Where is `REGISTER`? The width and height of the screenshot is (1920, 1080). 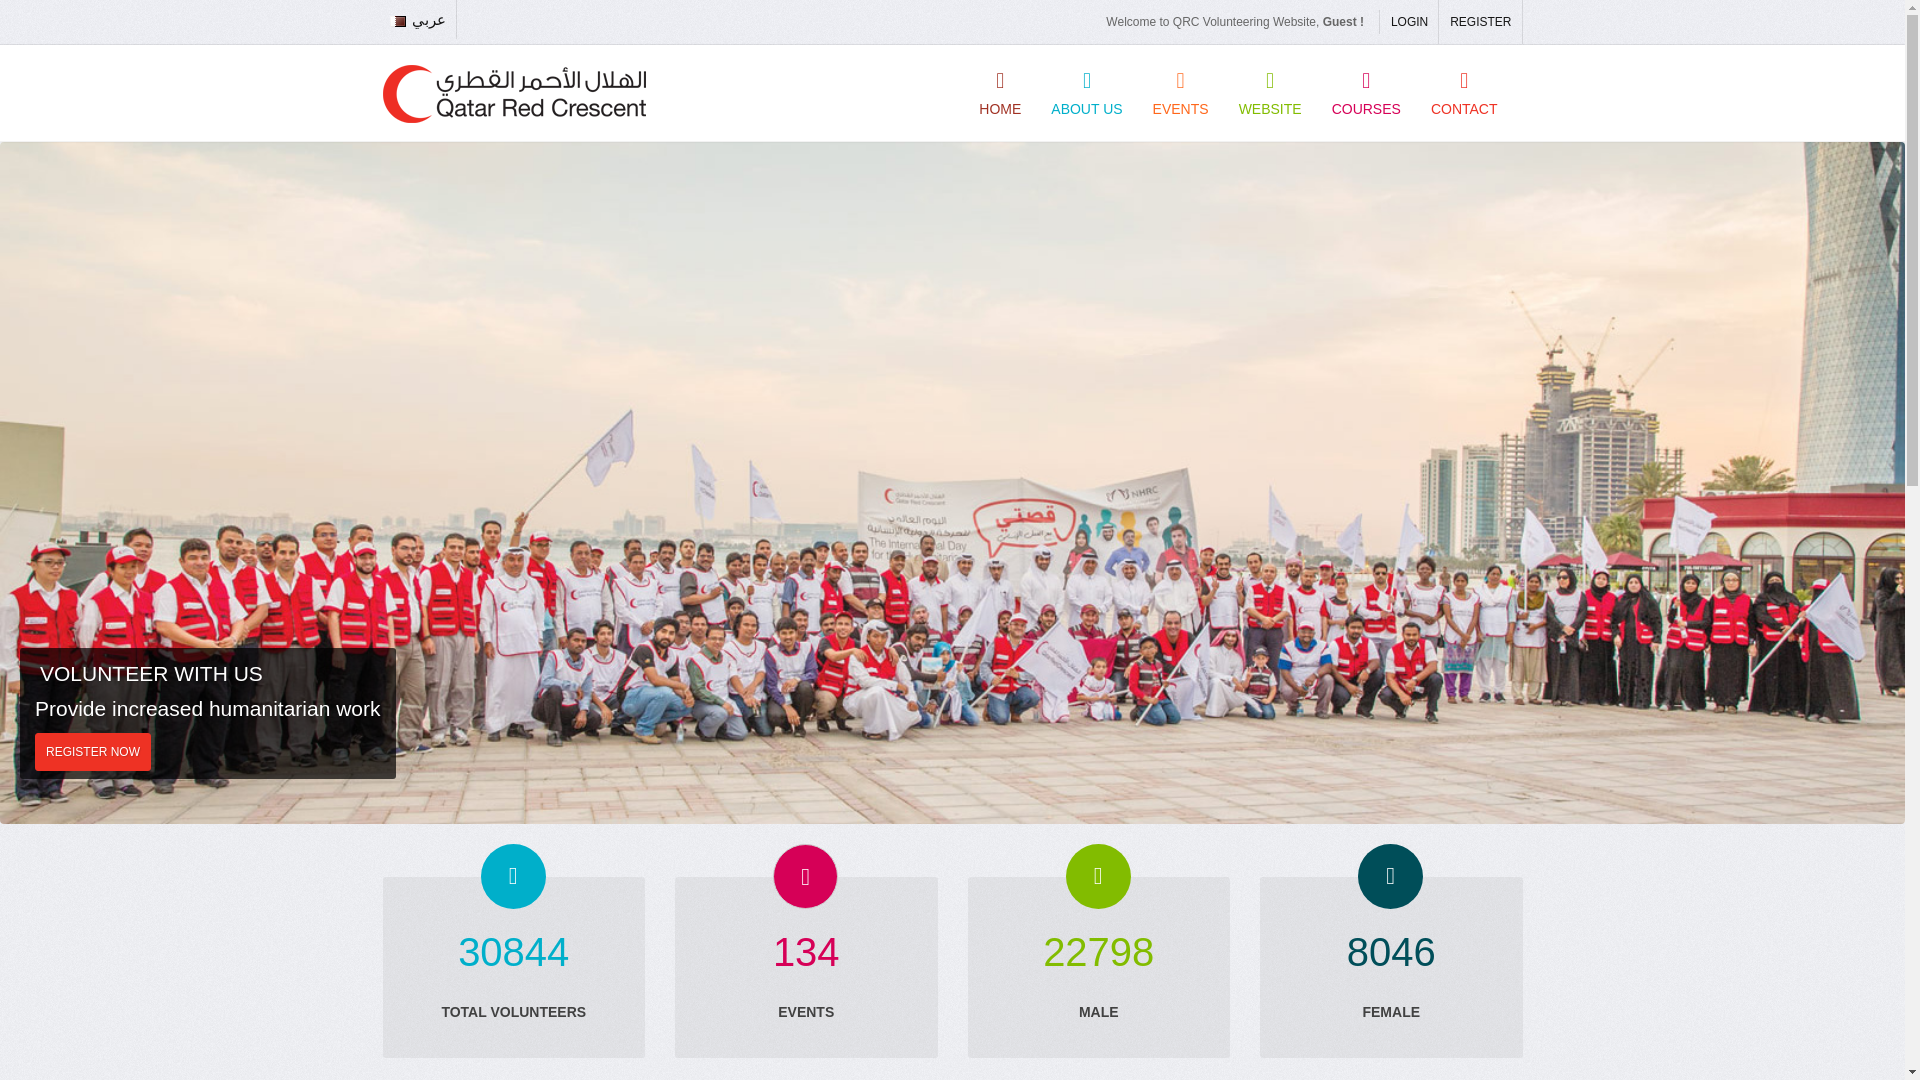 REGISTER is located at coordinates (1480, 22).